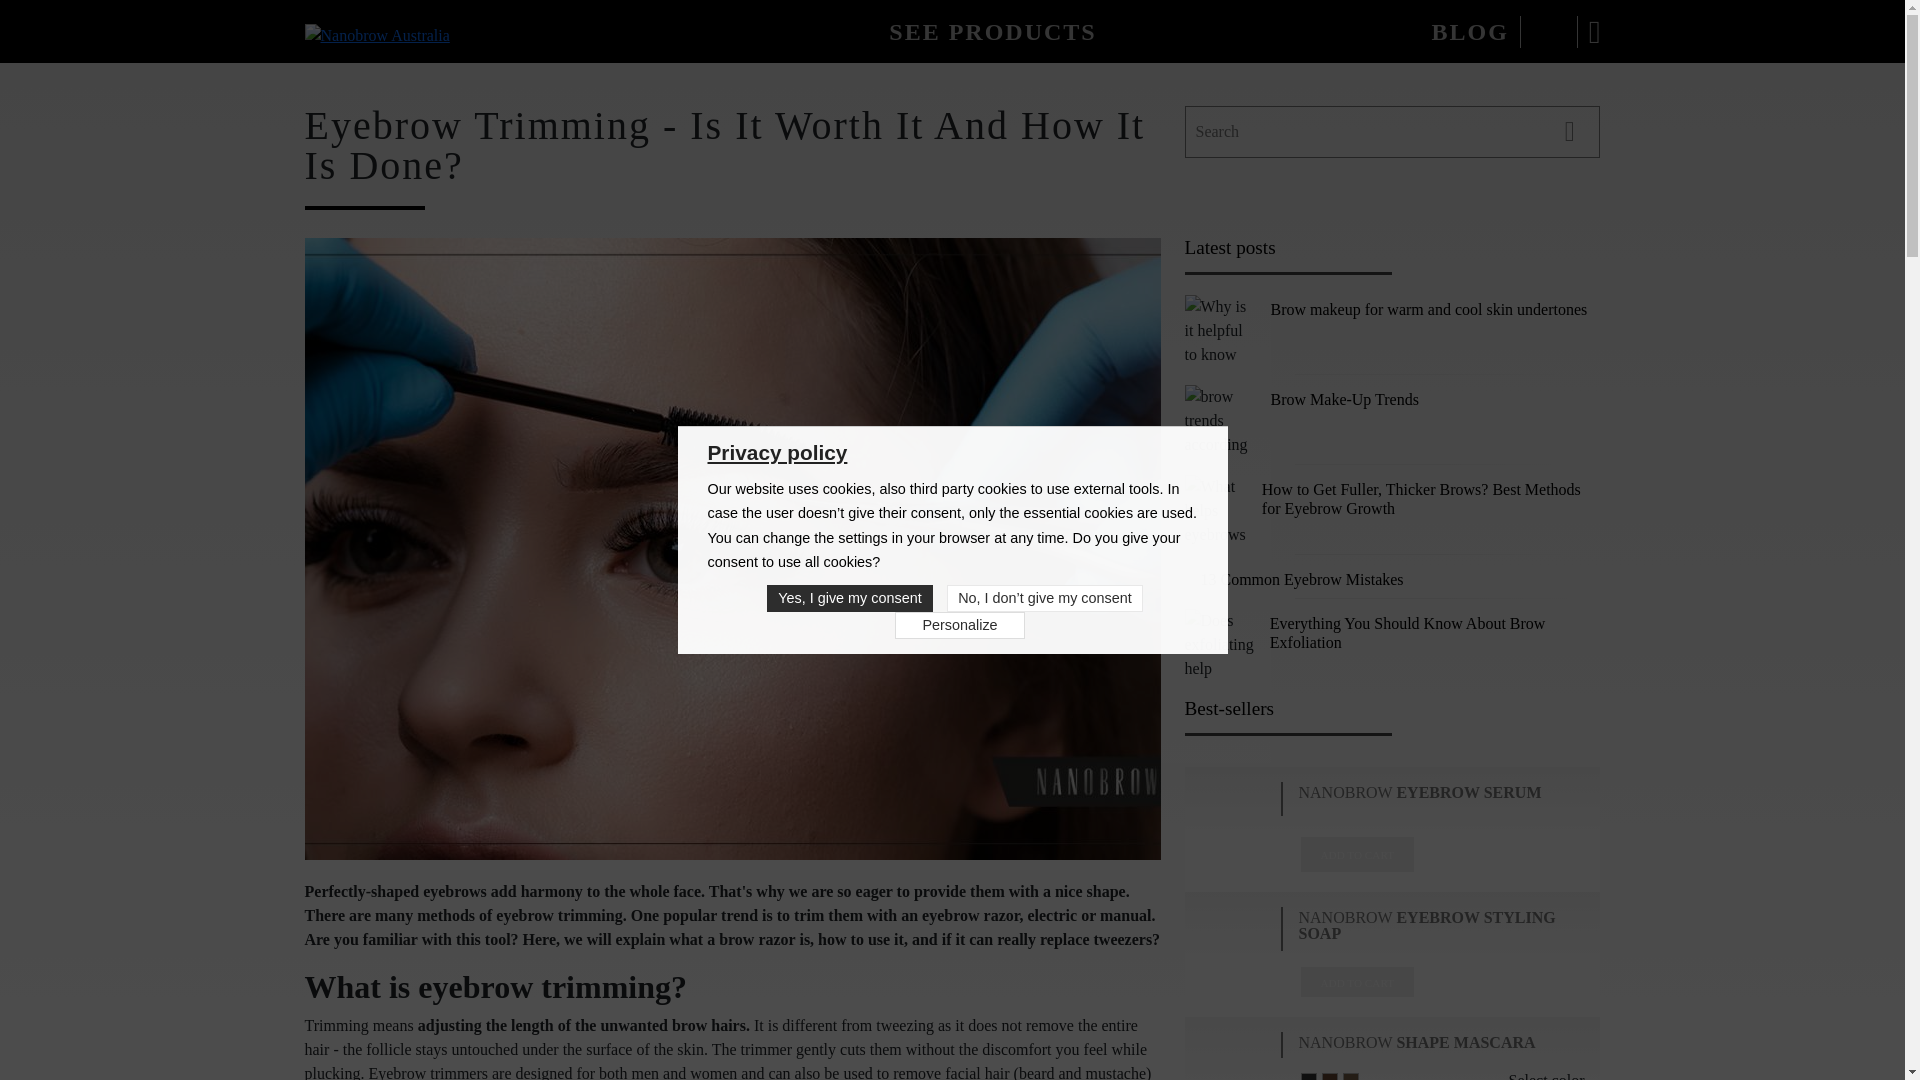 This screenshot has height=1080, width=1920. I want to click on AU, so click(1548, 32).